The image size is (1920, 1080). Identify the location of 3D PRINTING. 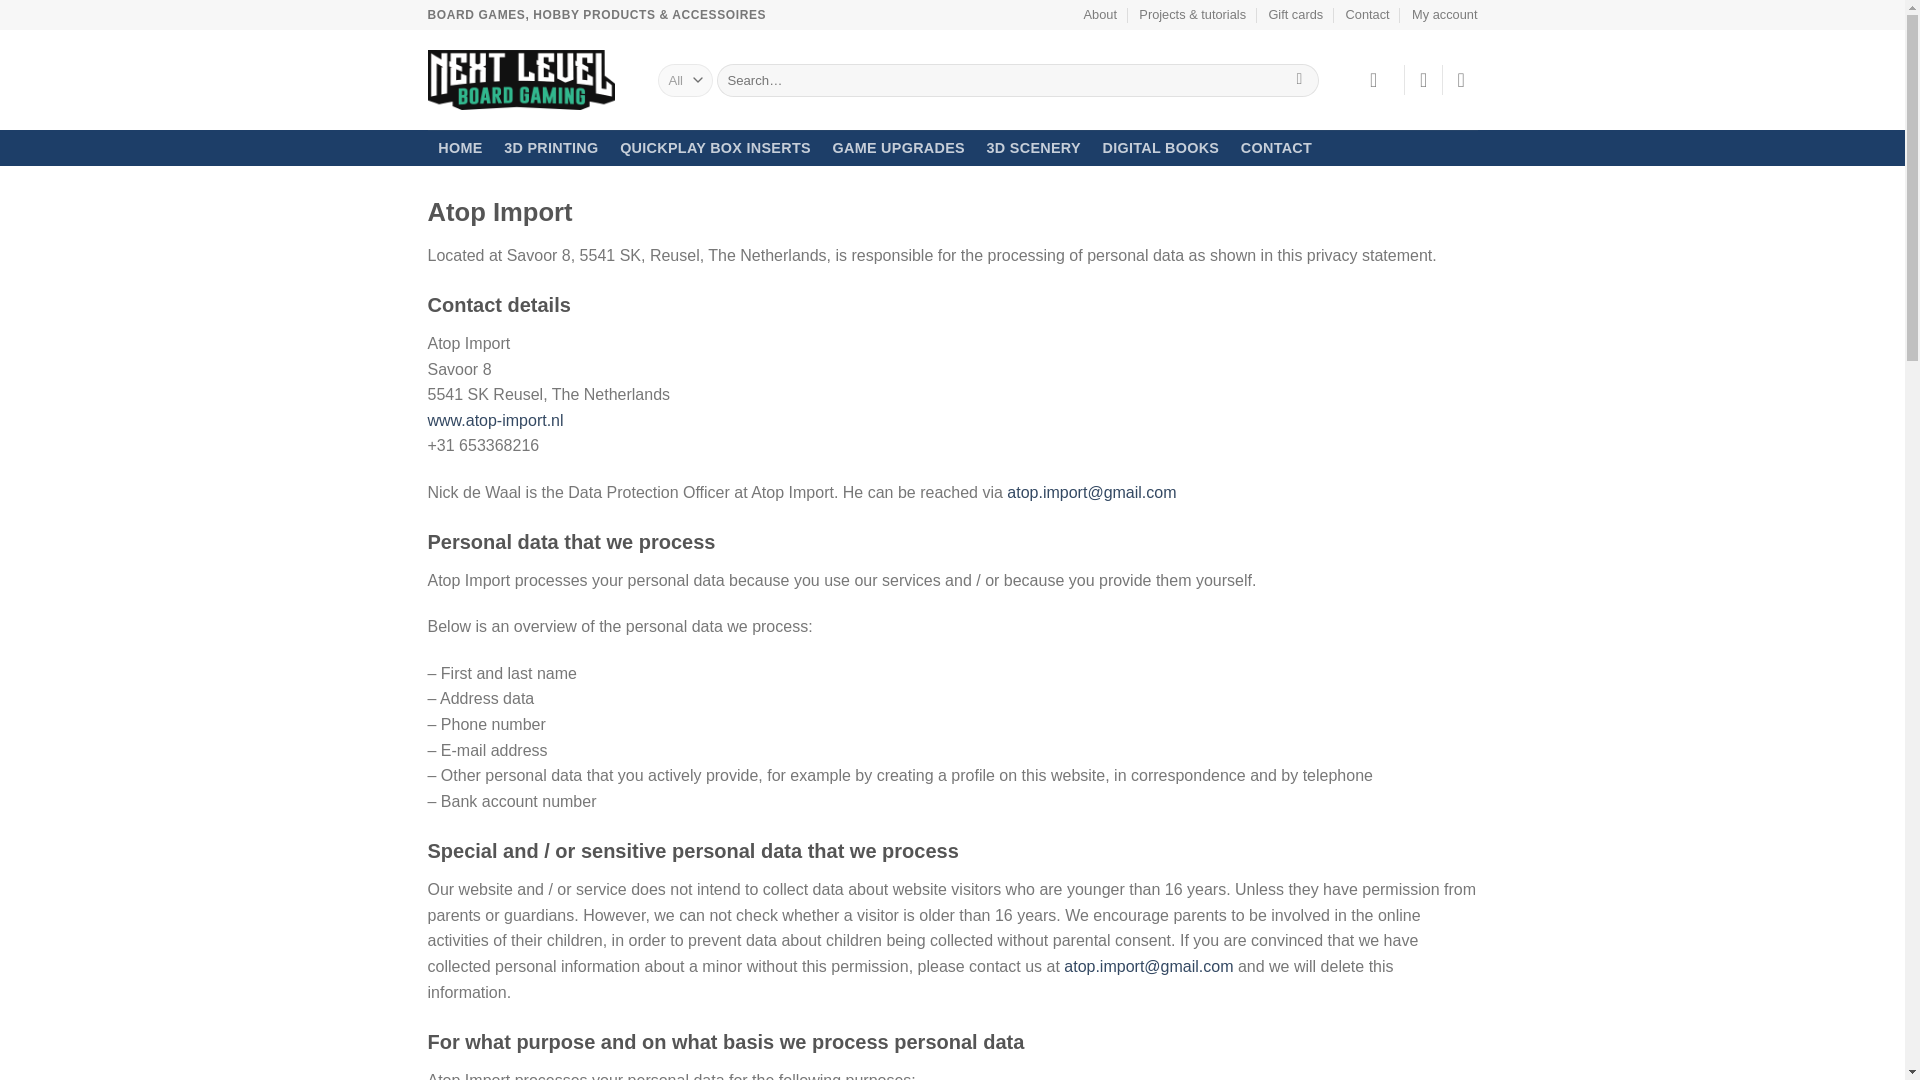
(550, 148).